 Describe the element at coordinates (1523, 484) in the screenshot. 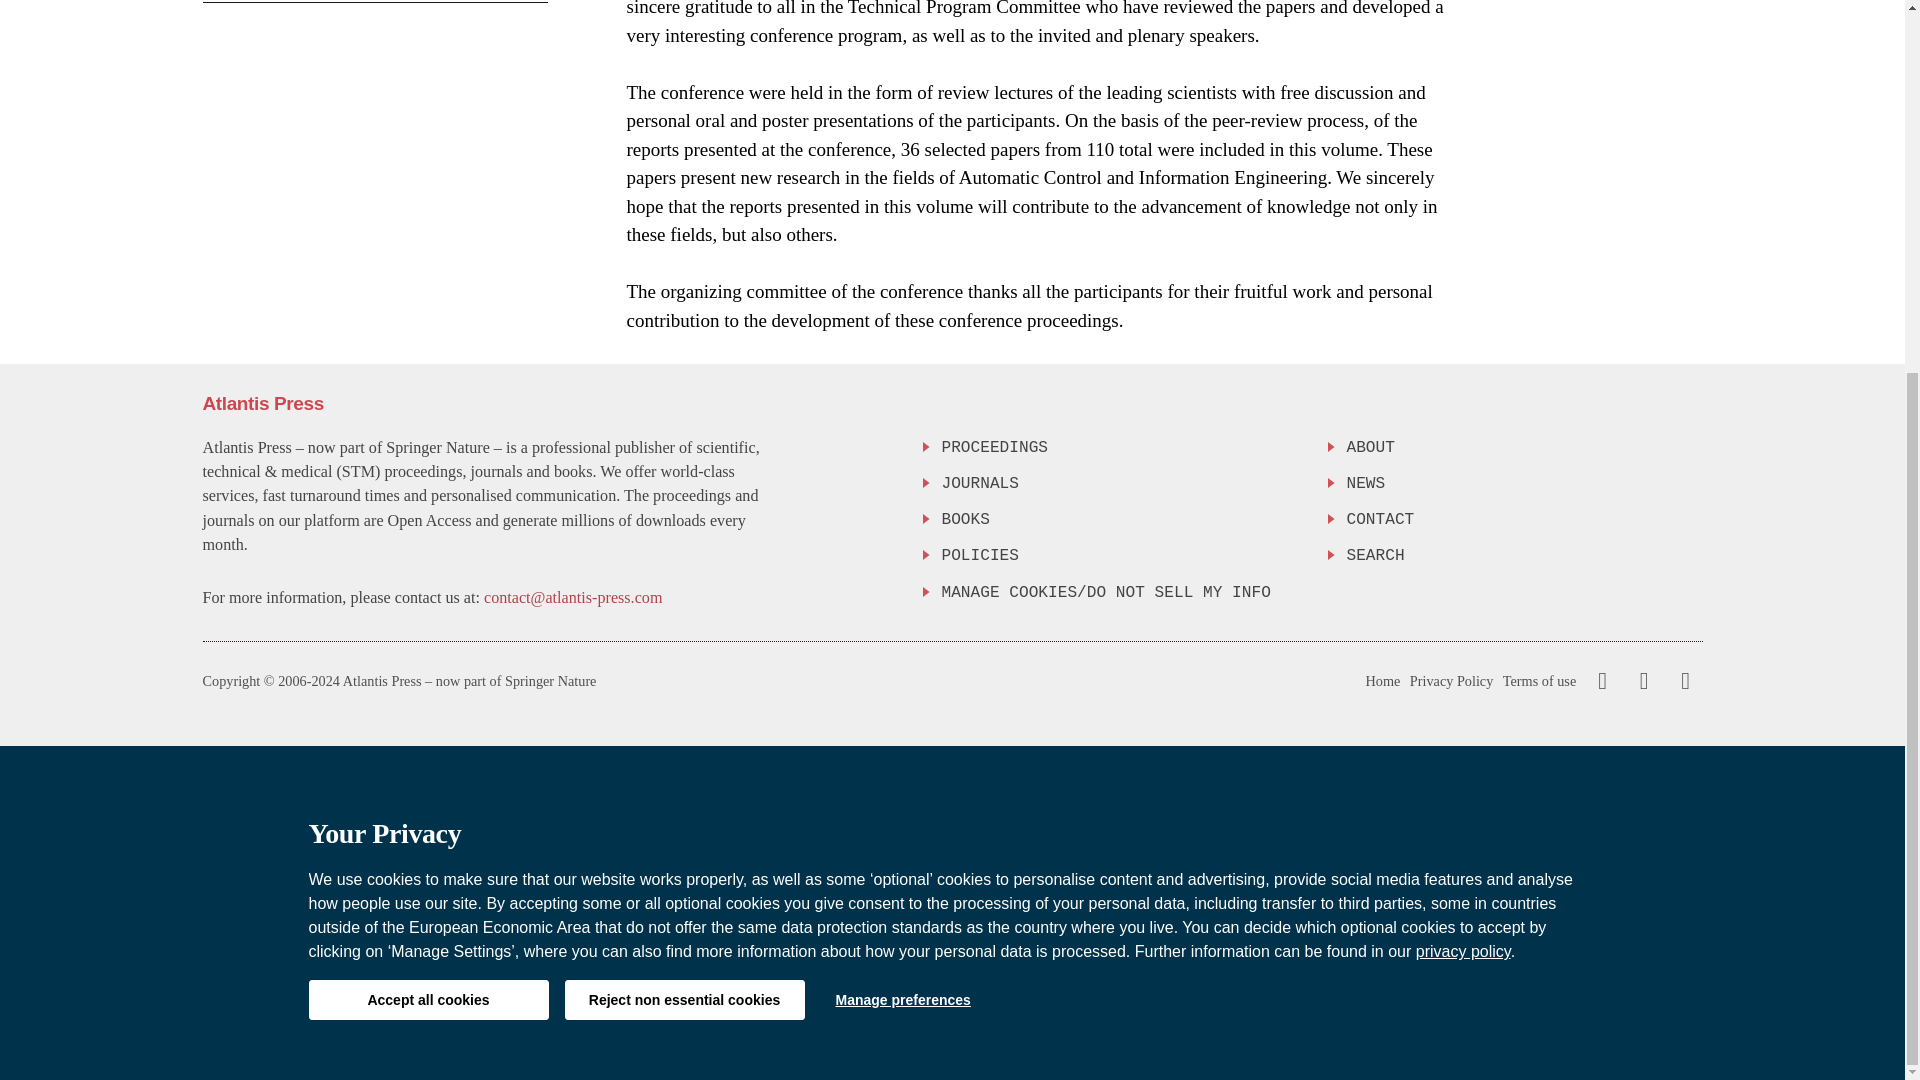

I see `NEWS` at that location.